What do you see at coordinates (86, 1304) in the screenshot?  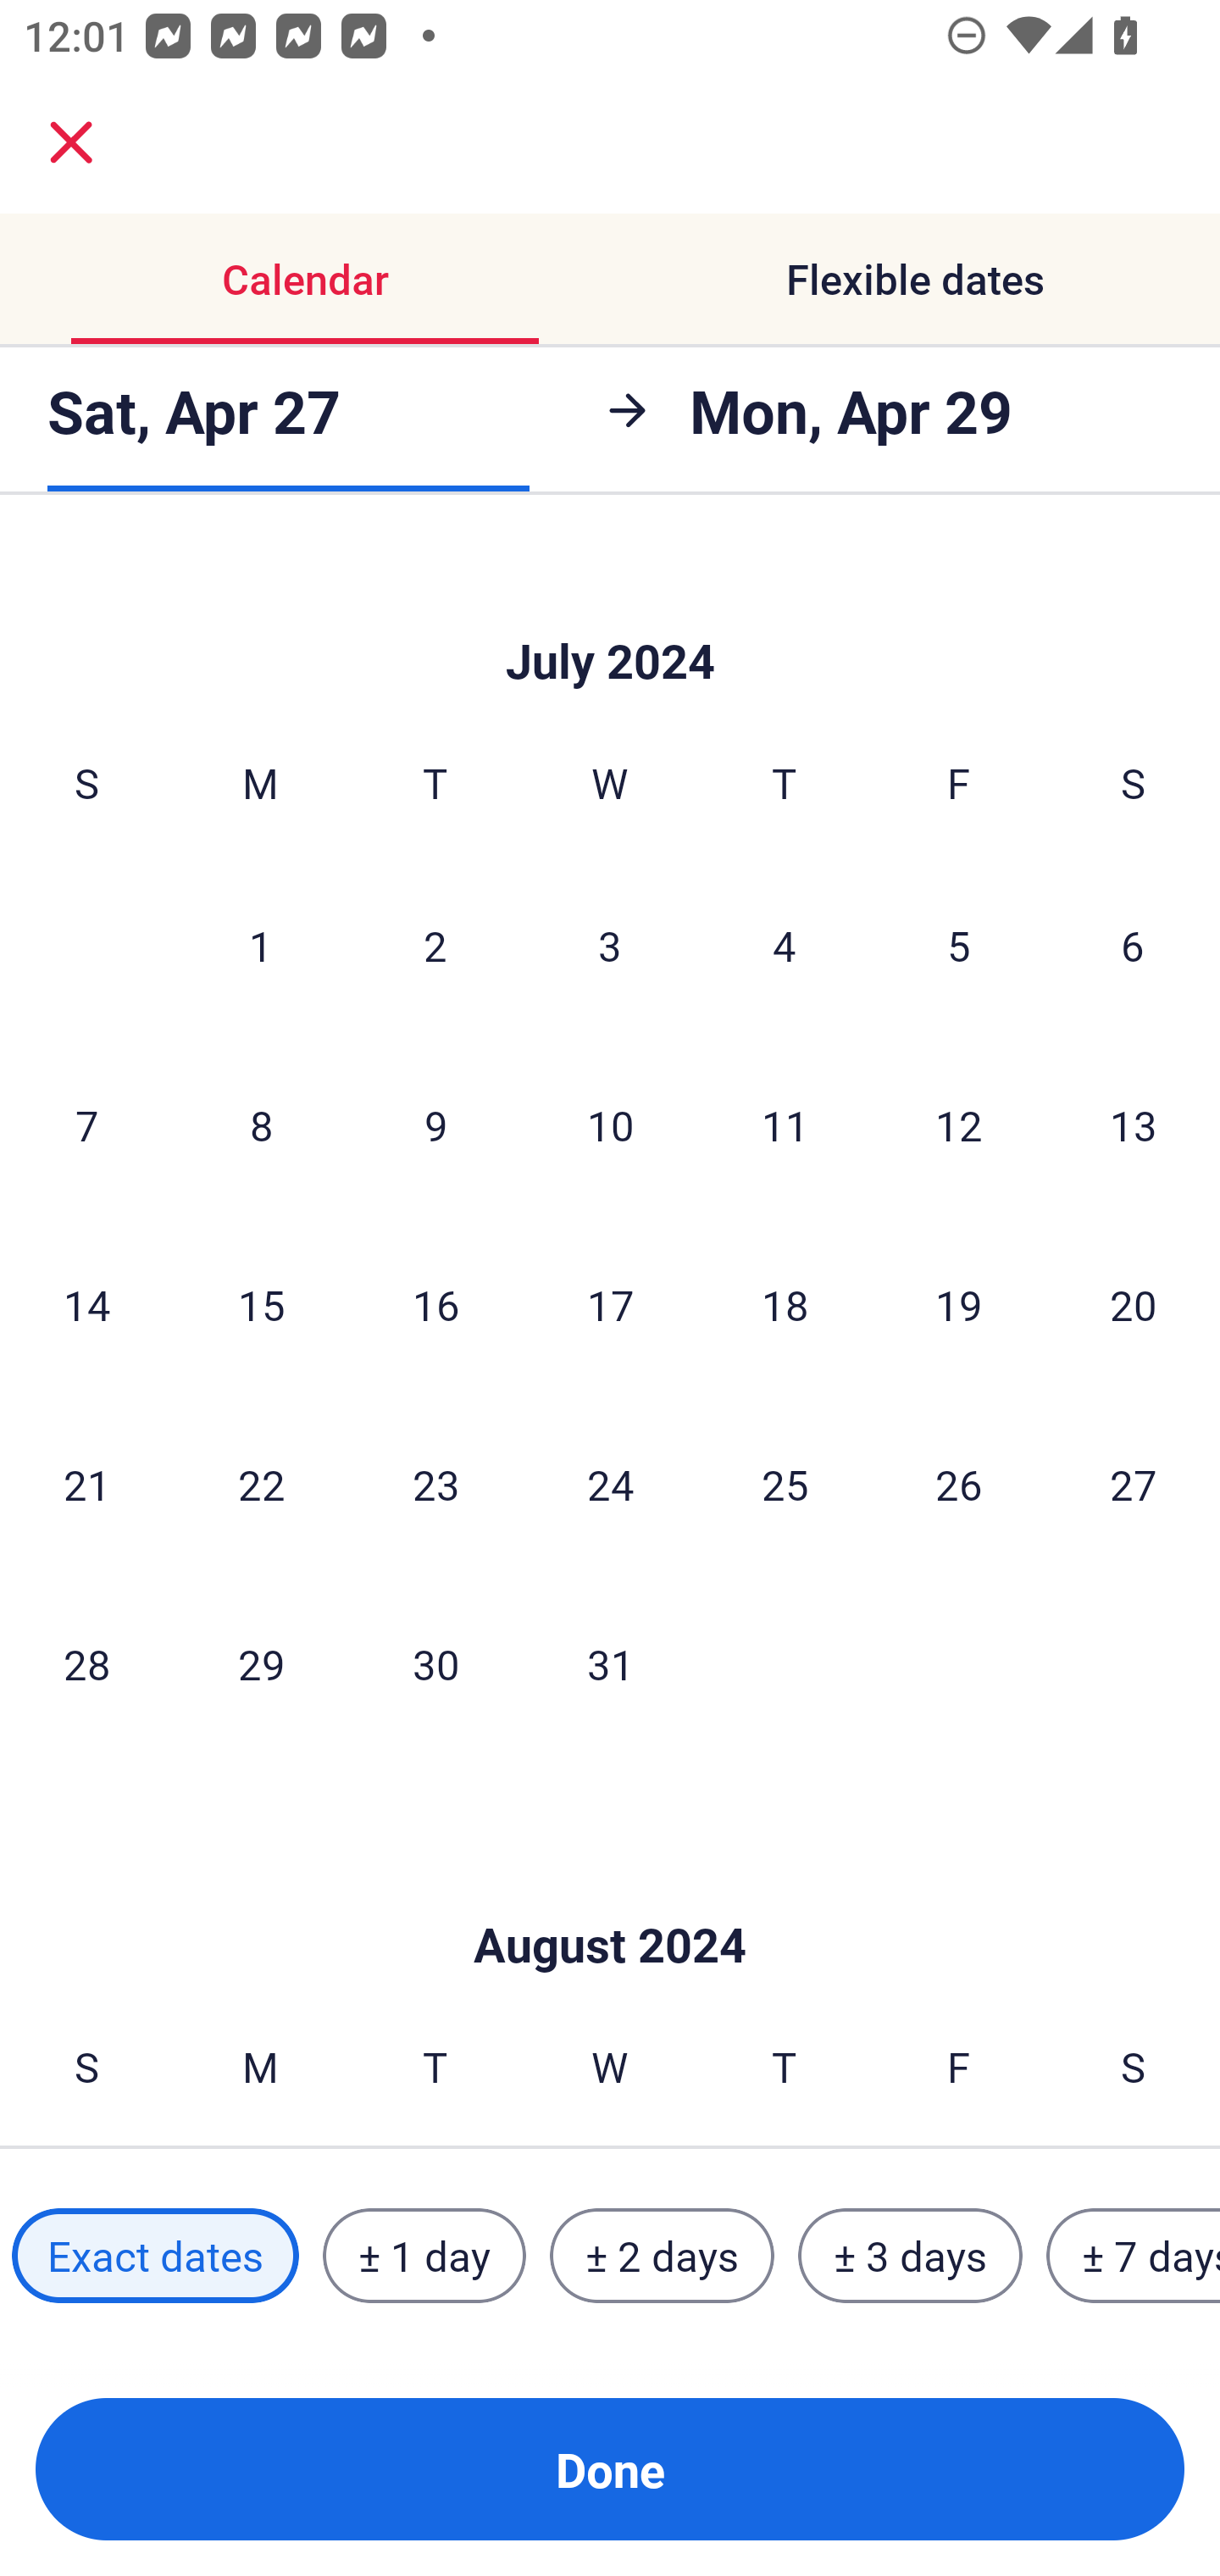 I see `14 Sunday, July 14, 2024` at bounding box center [86, 1304].